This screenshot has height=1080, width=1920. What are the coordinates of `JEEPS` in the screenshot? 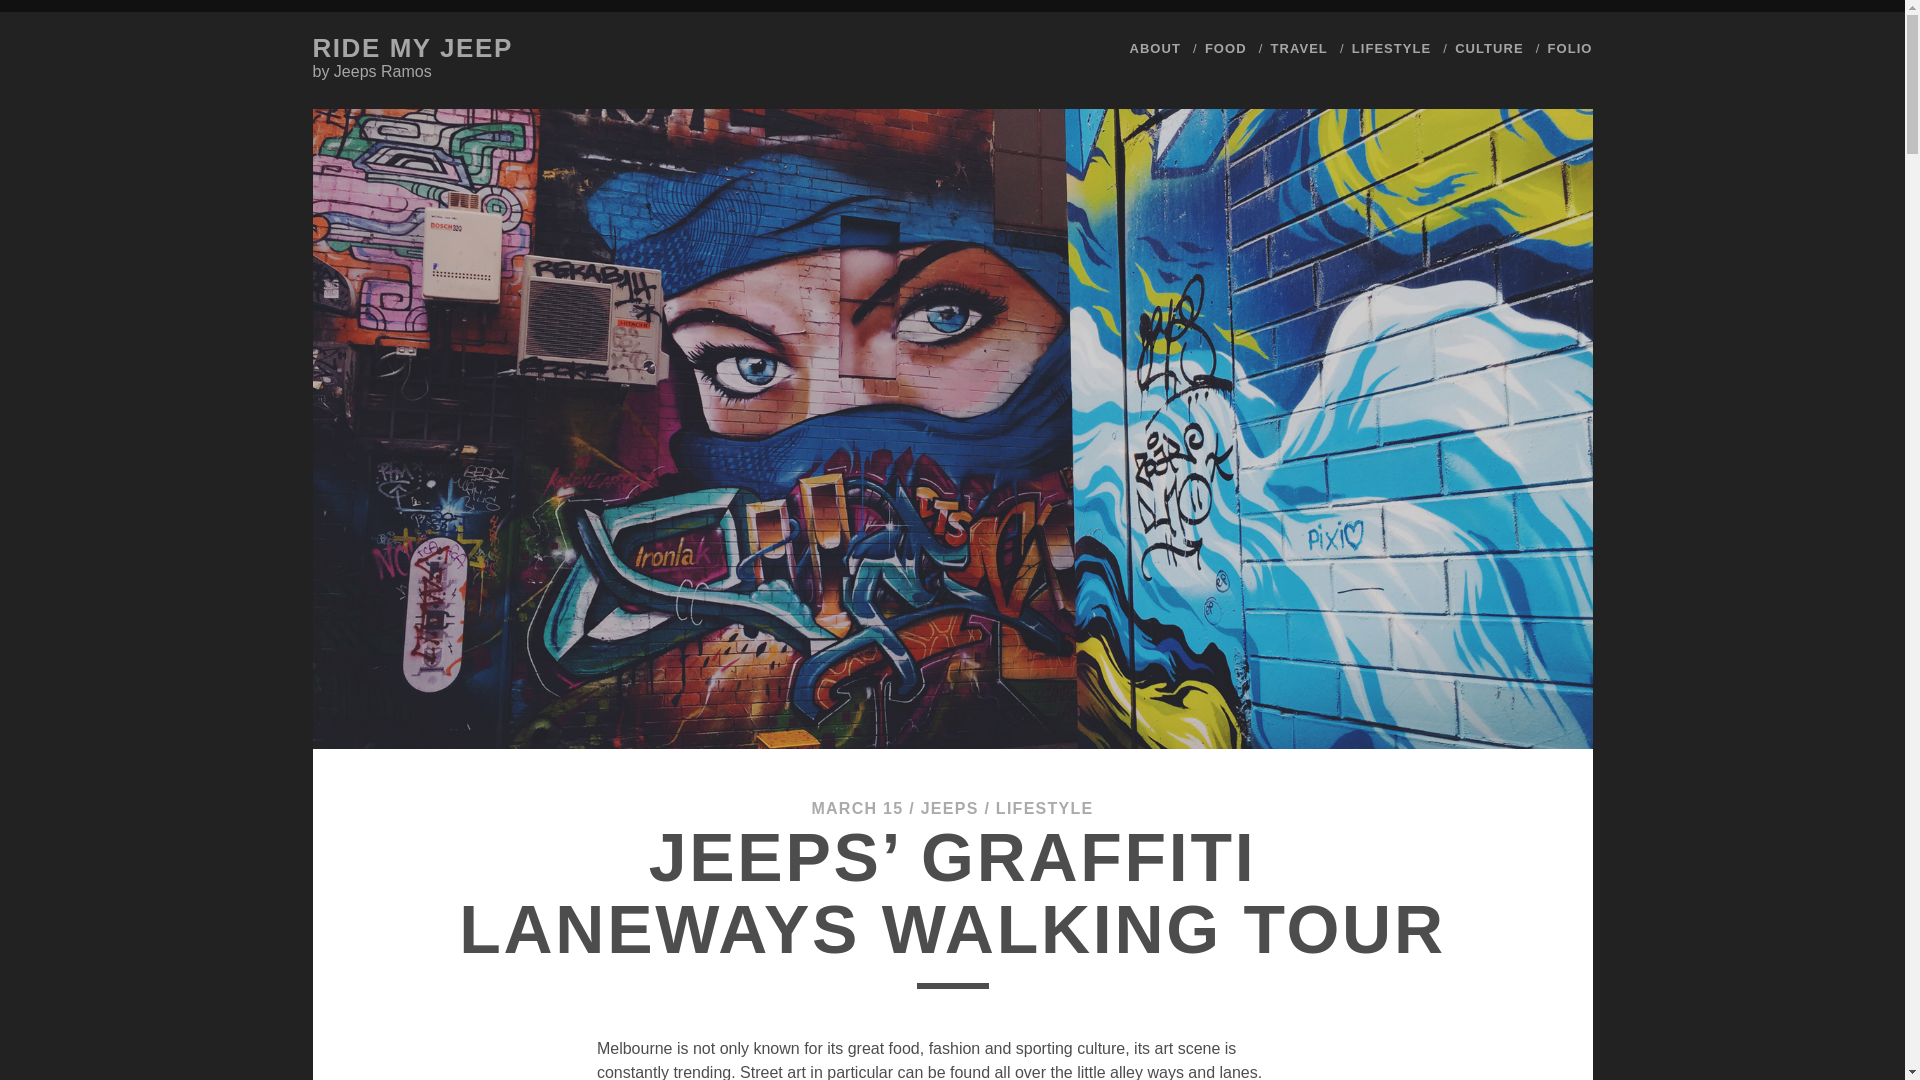 It's located at (950, 808).